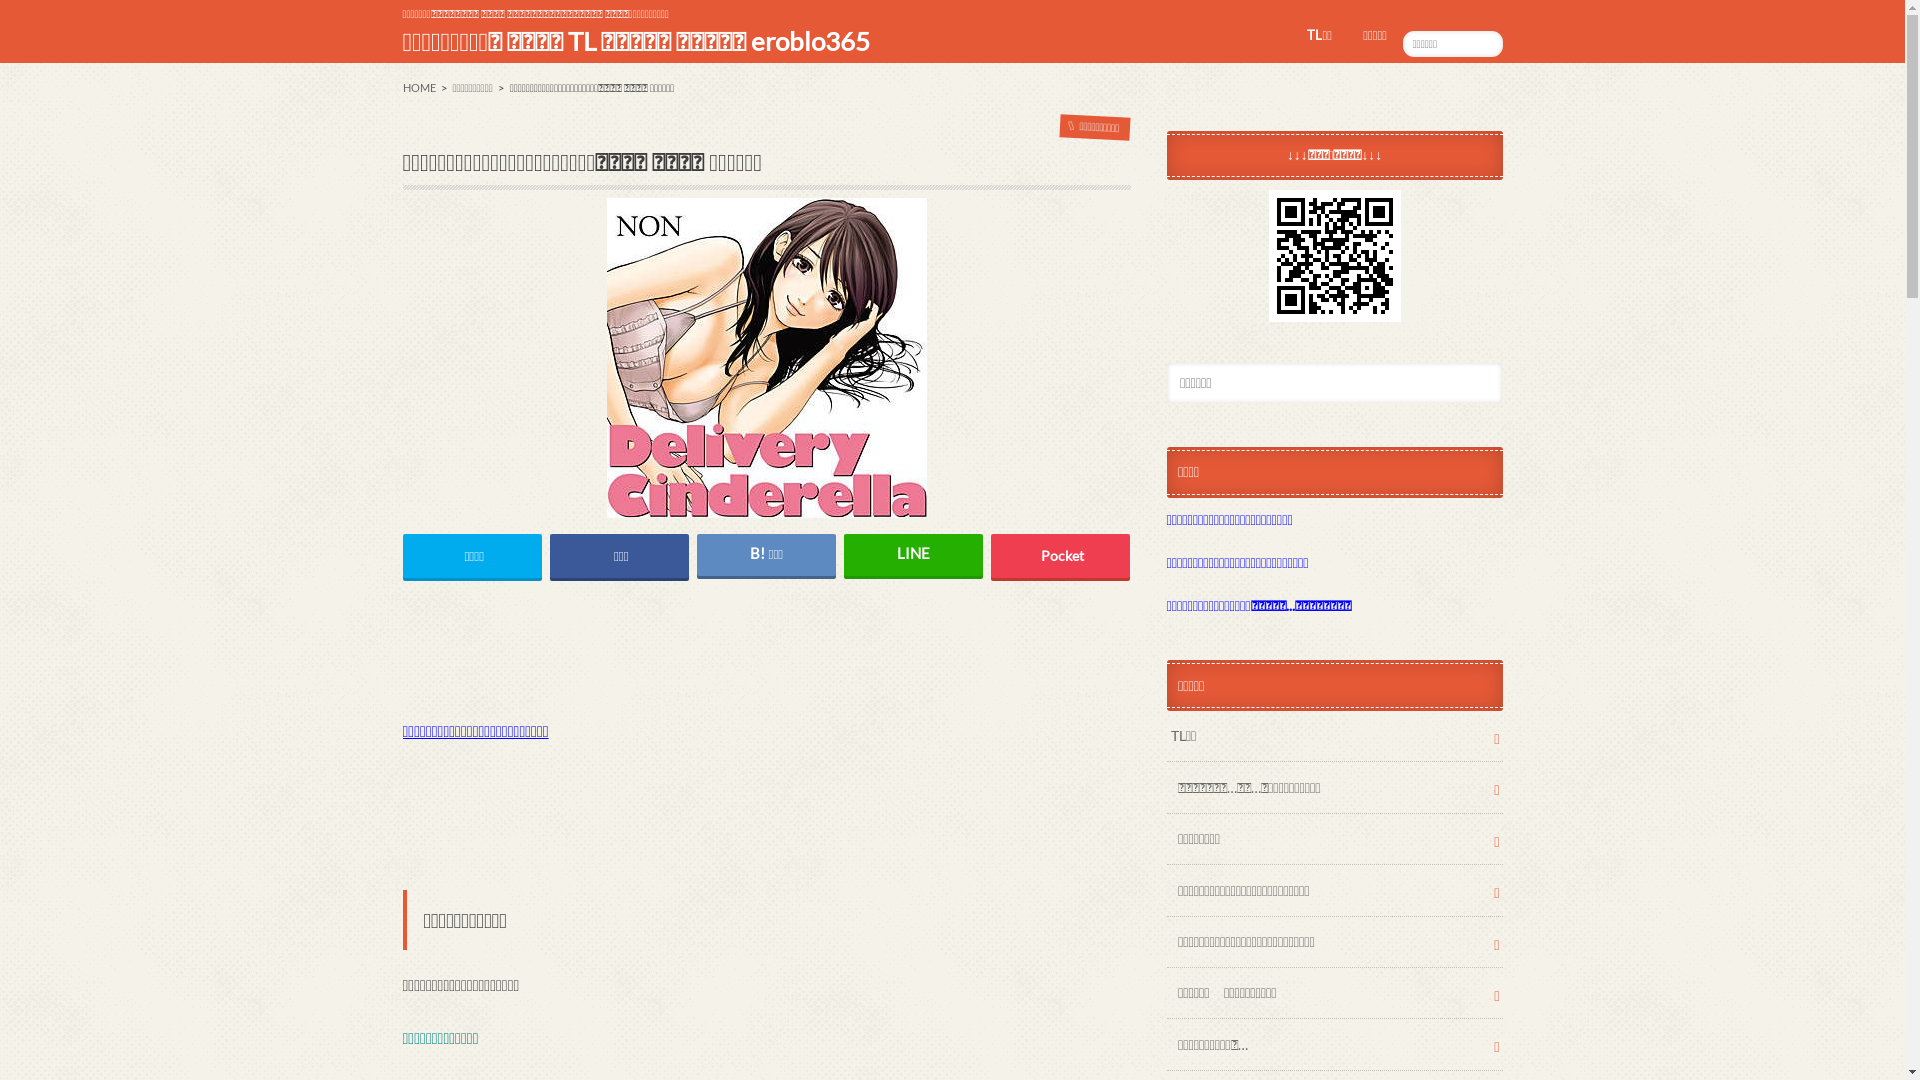 The image size is (1920, 1080). Describe the element at coordinates (418, 88) in the screenshot. I see `HOME` at that location.